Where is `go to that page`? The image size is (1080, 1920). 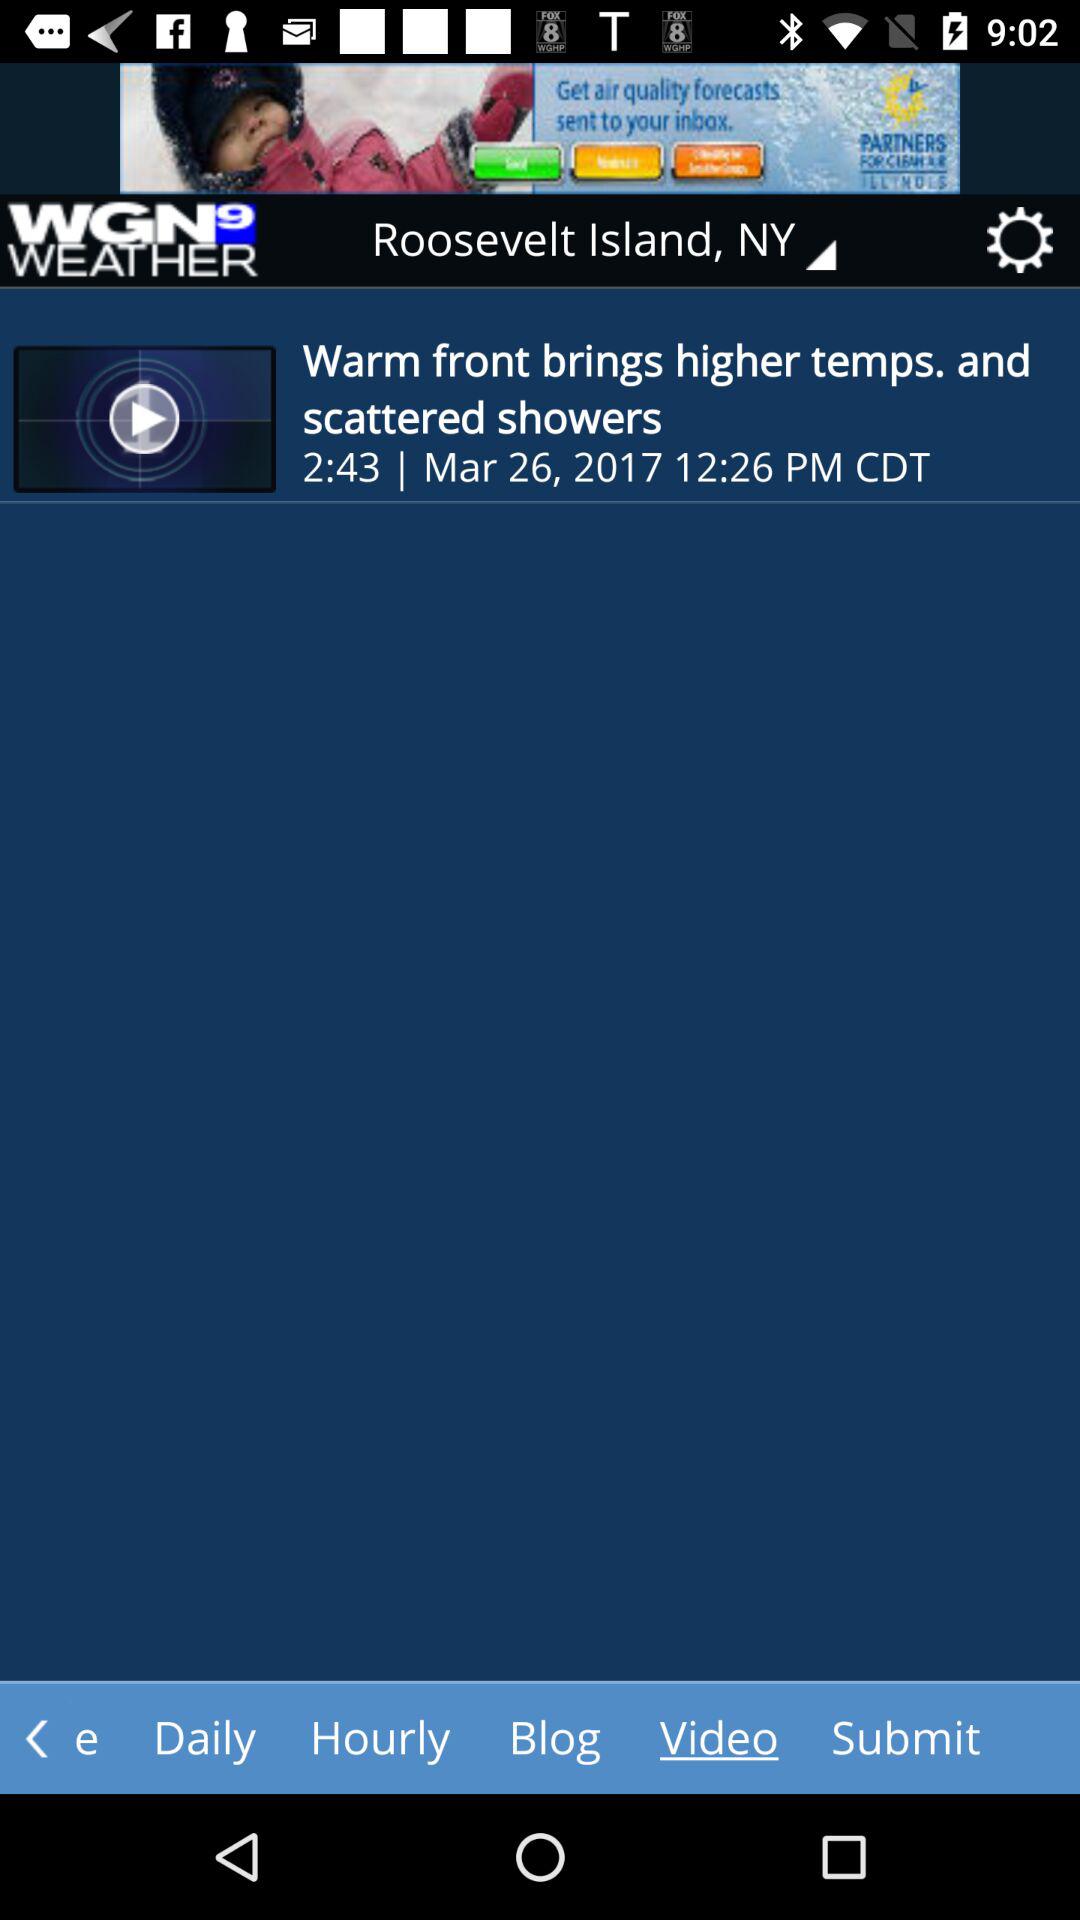 go to that page is located at coordinates (131, 240).